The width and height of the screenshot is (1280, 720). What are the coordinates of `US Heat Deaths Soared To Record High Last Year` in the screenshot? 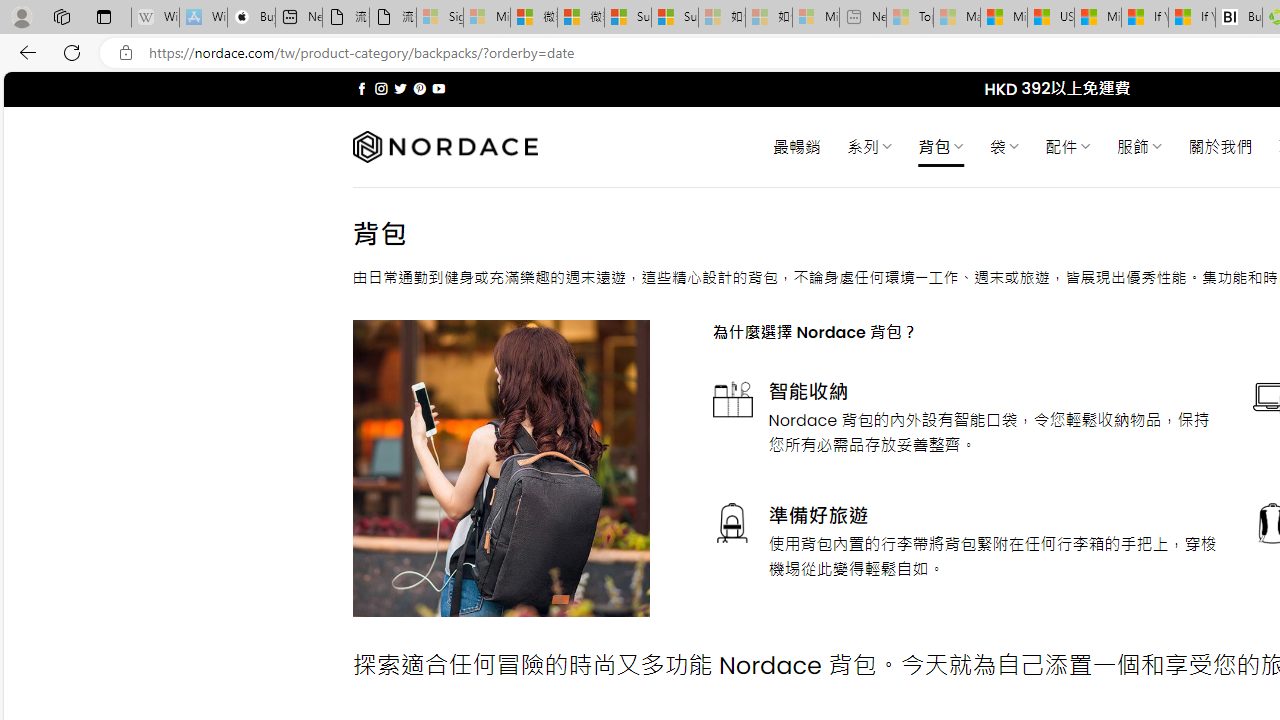 It's located at (1050, 18).